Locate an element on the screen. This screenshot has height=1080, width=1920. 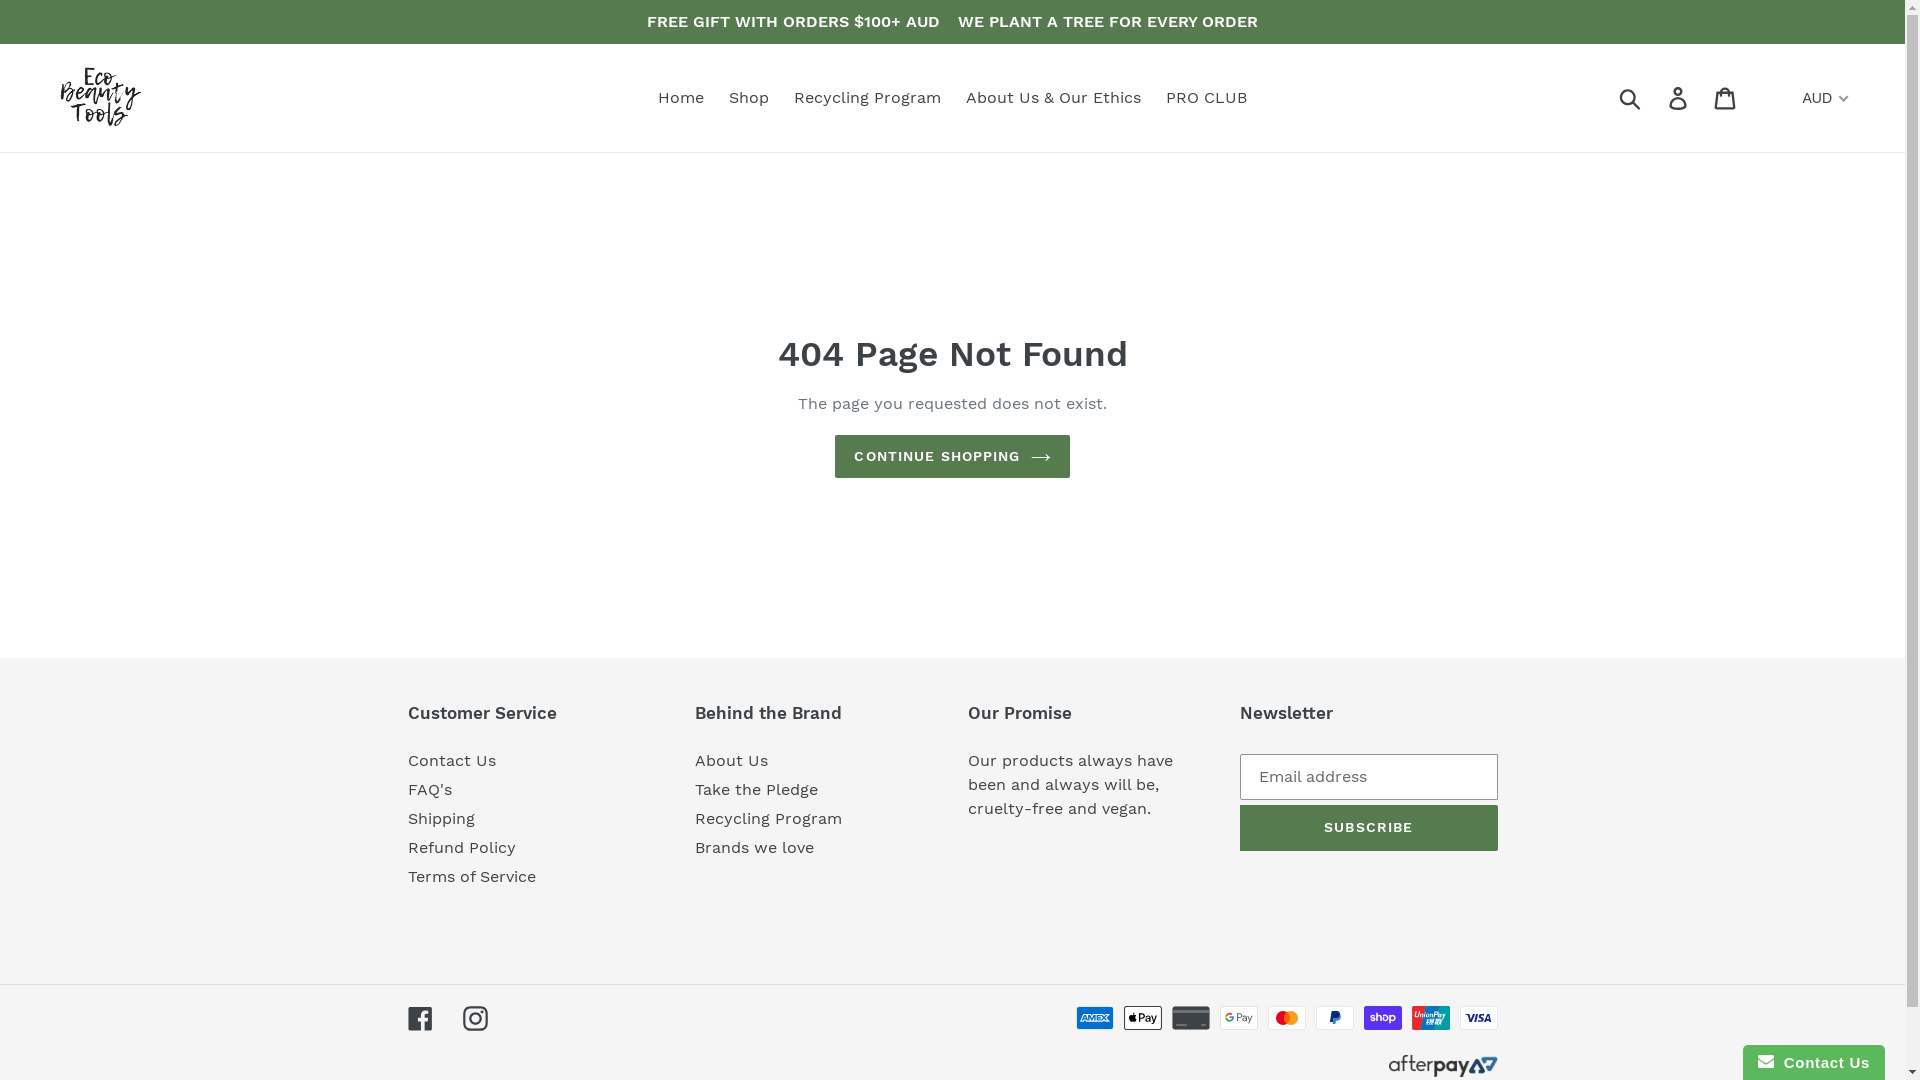
About Us is located at coordinates (732, 760).